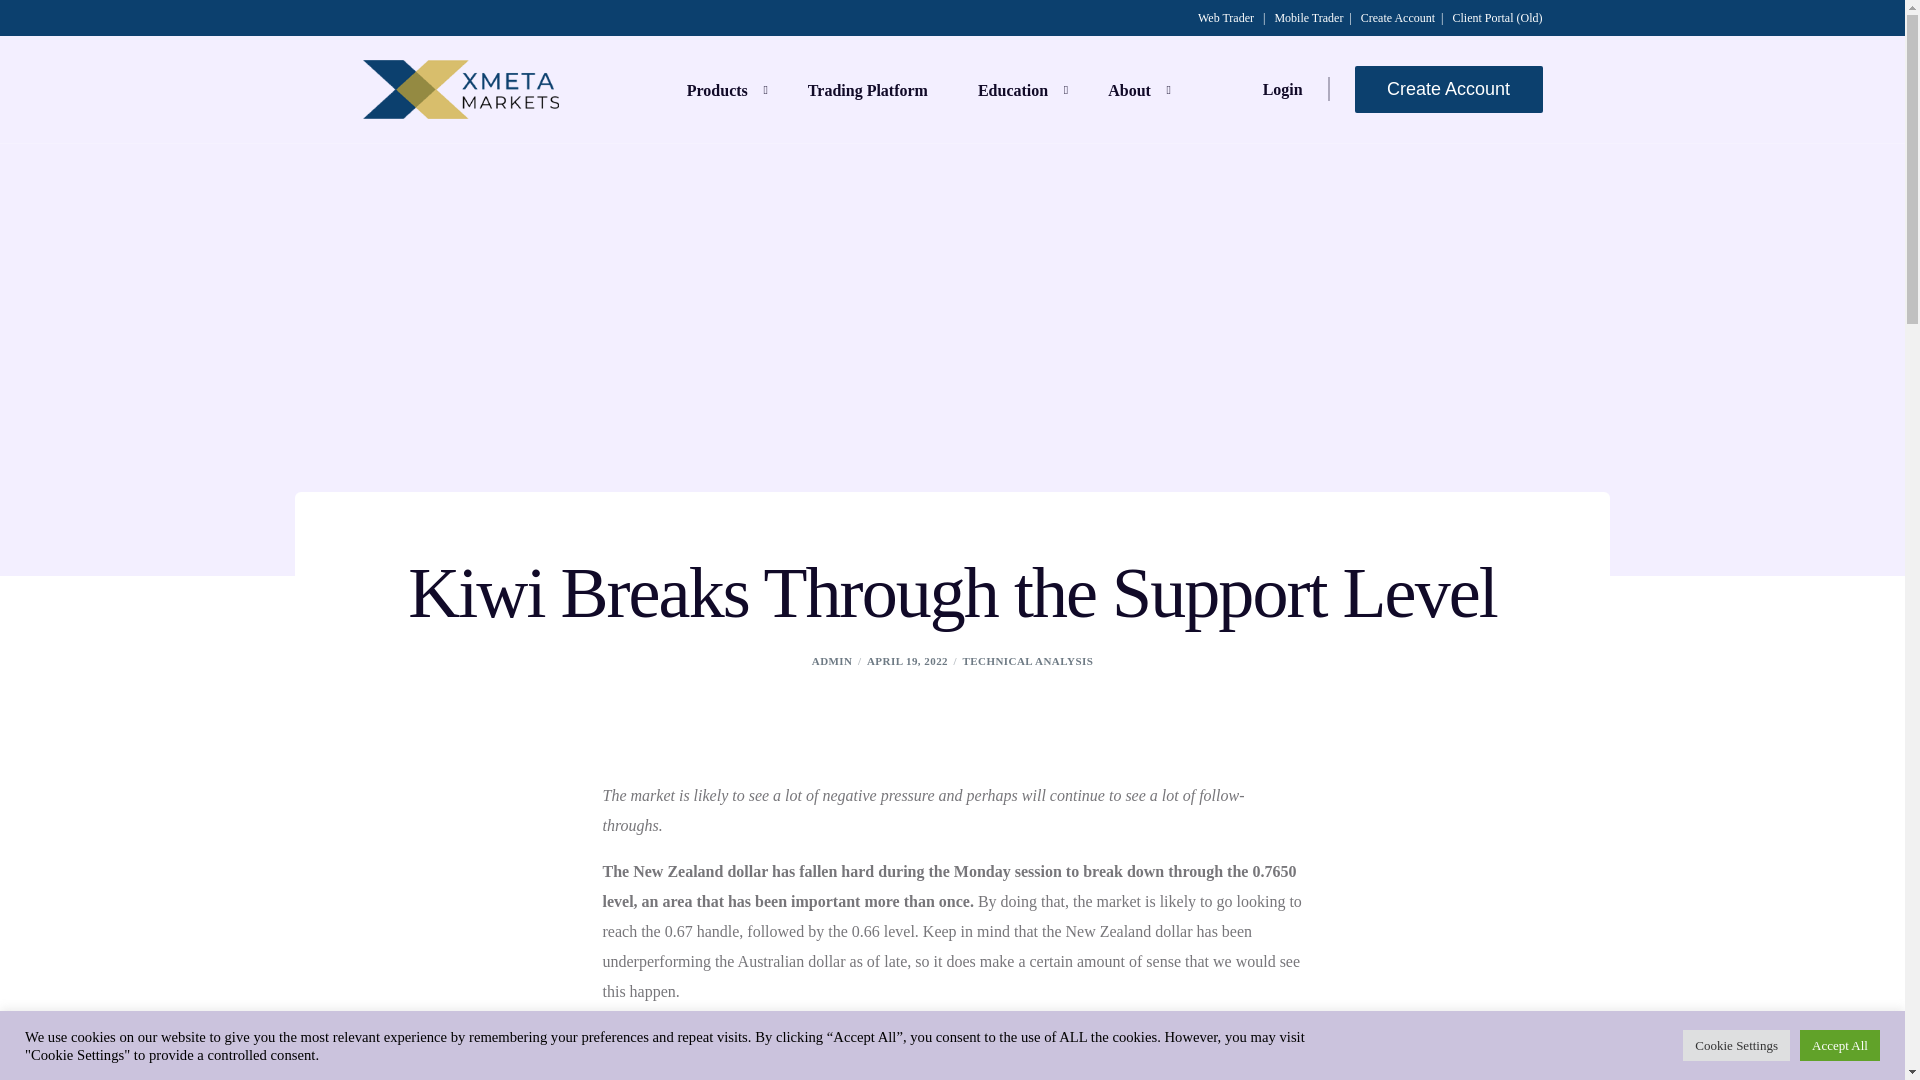  What do you see at coordinates (722, 88) in the screenshot?
I see `Products` at bounding box center [722, 88].